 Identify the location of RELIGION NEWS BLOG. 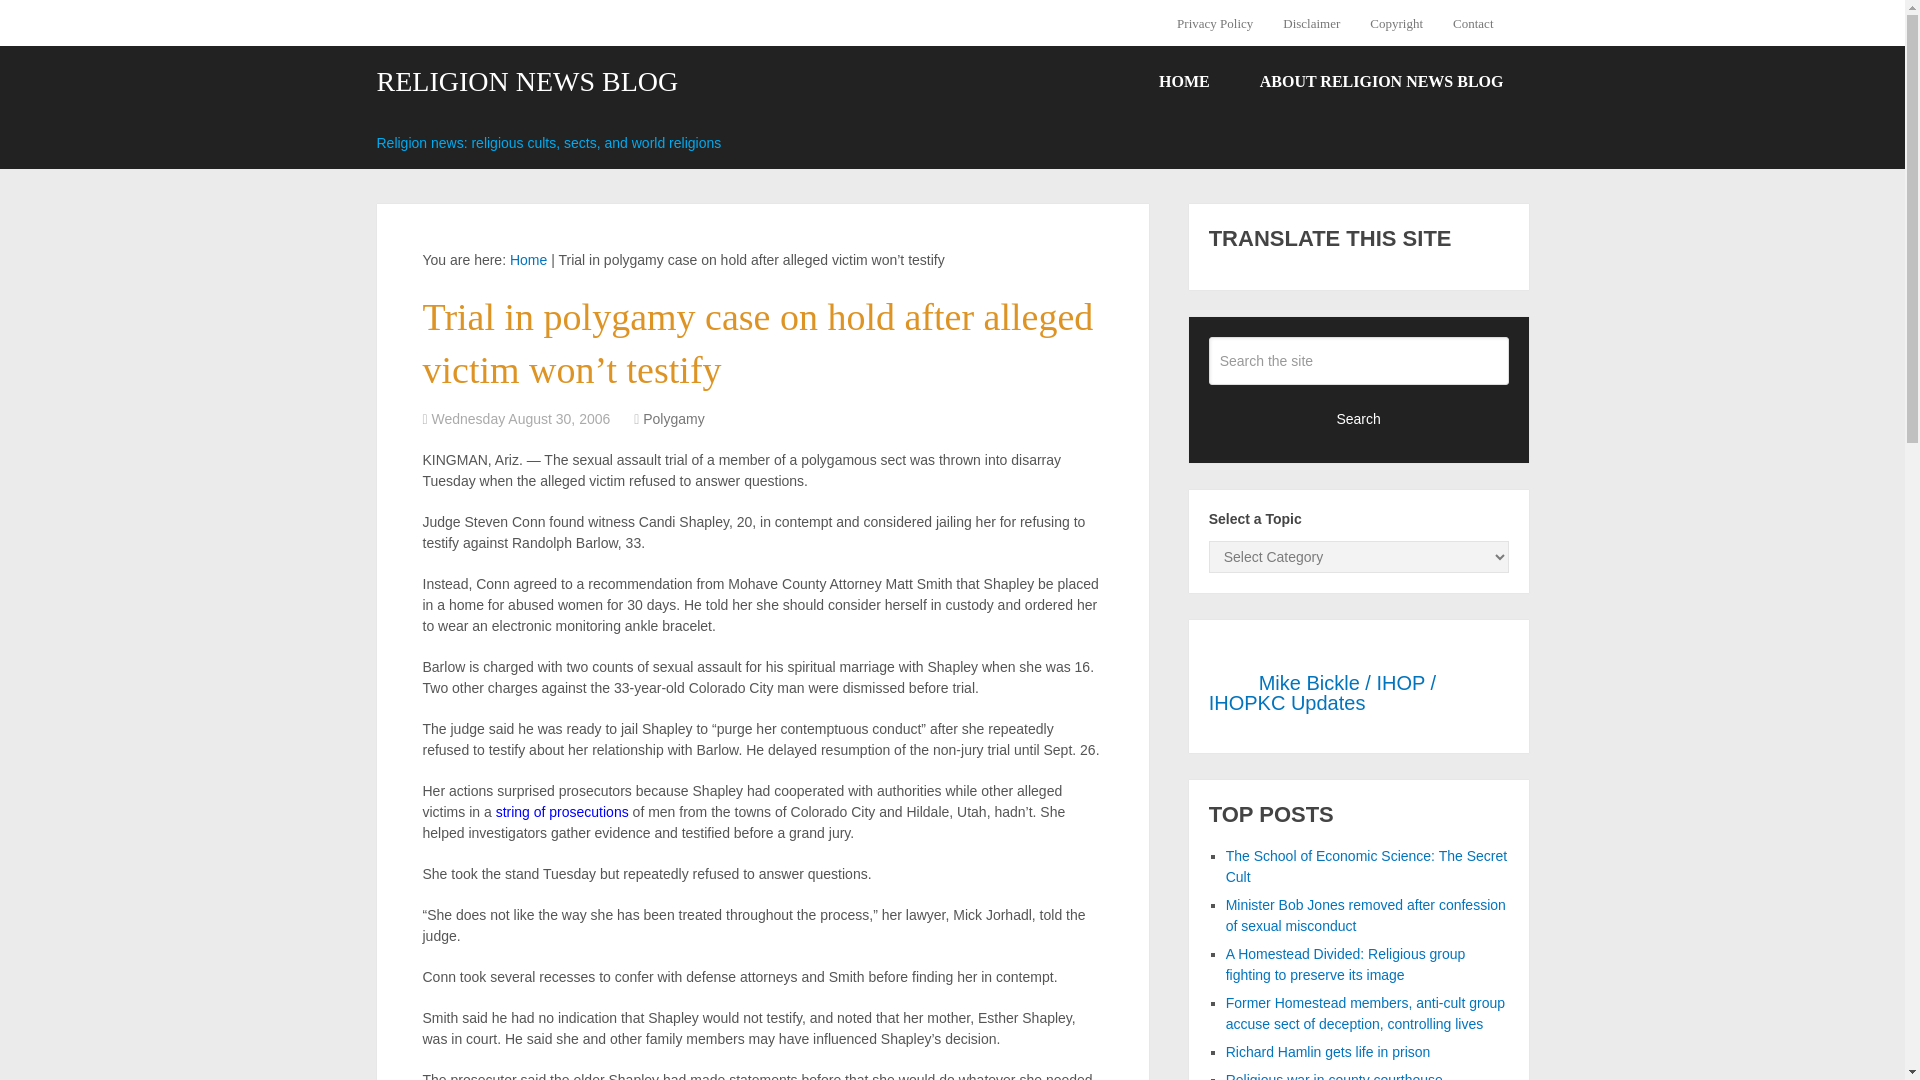
(526, 82).